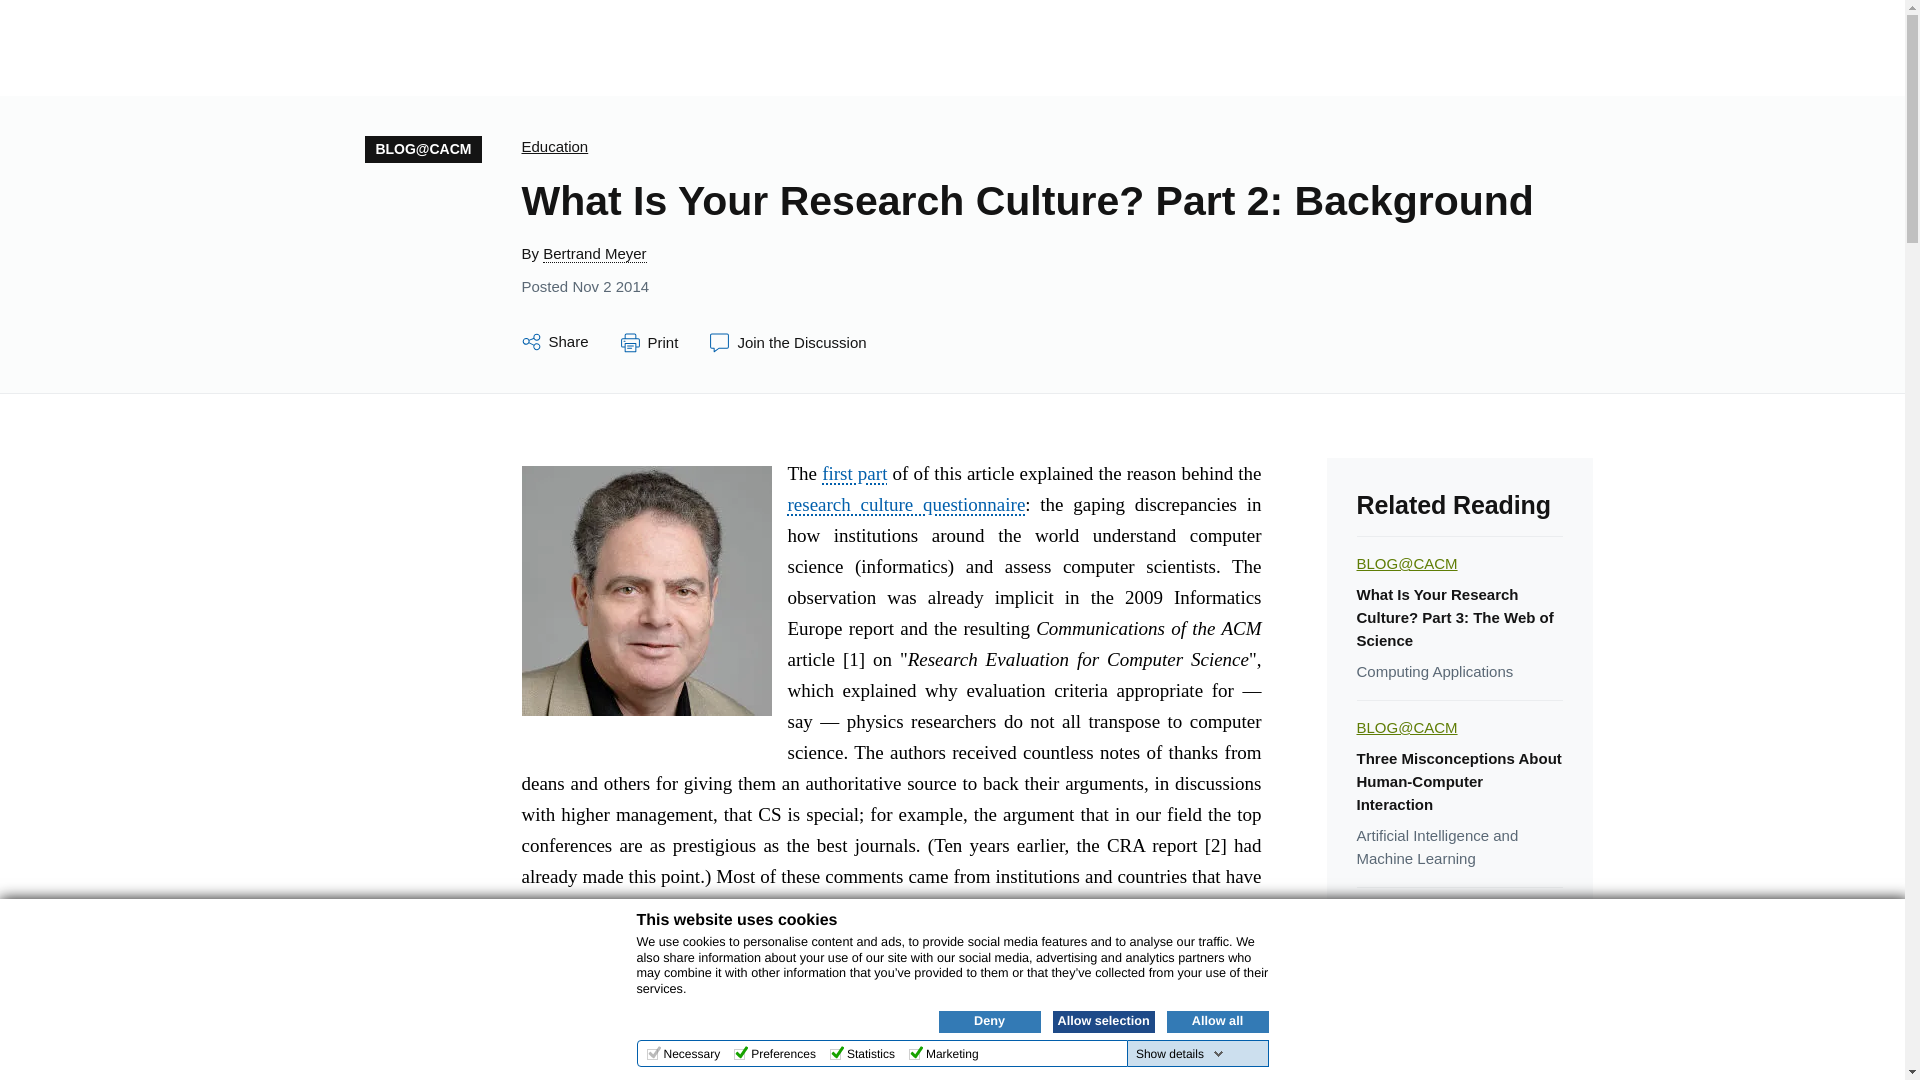 The image size is (1920, 1080). I want to click on Allow selection, so click(1102, 1021).